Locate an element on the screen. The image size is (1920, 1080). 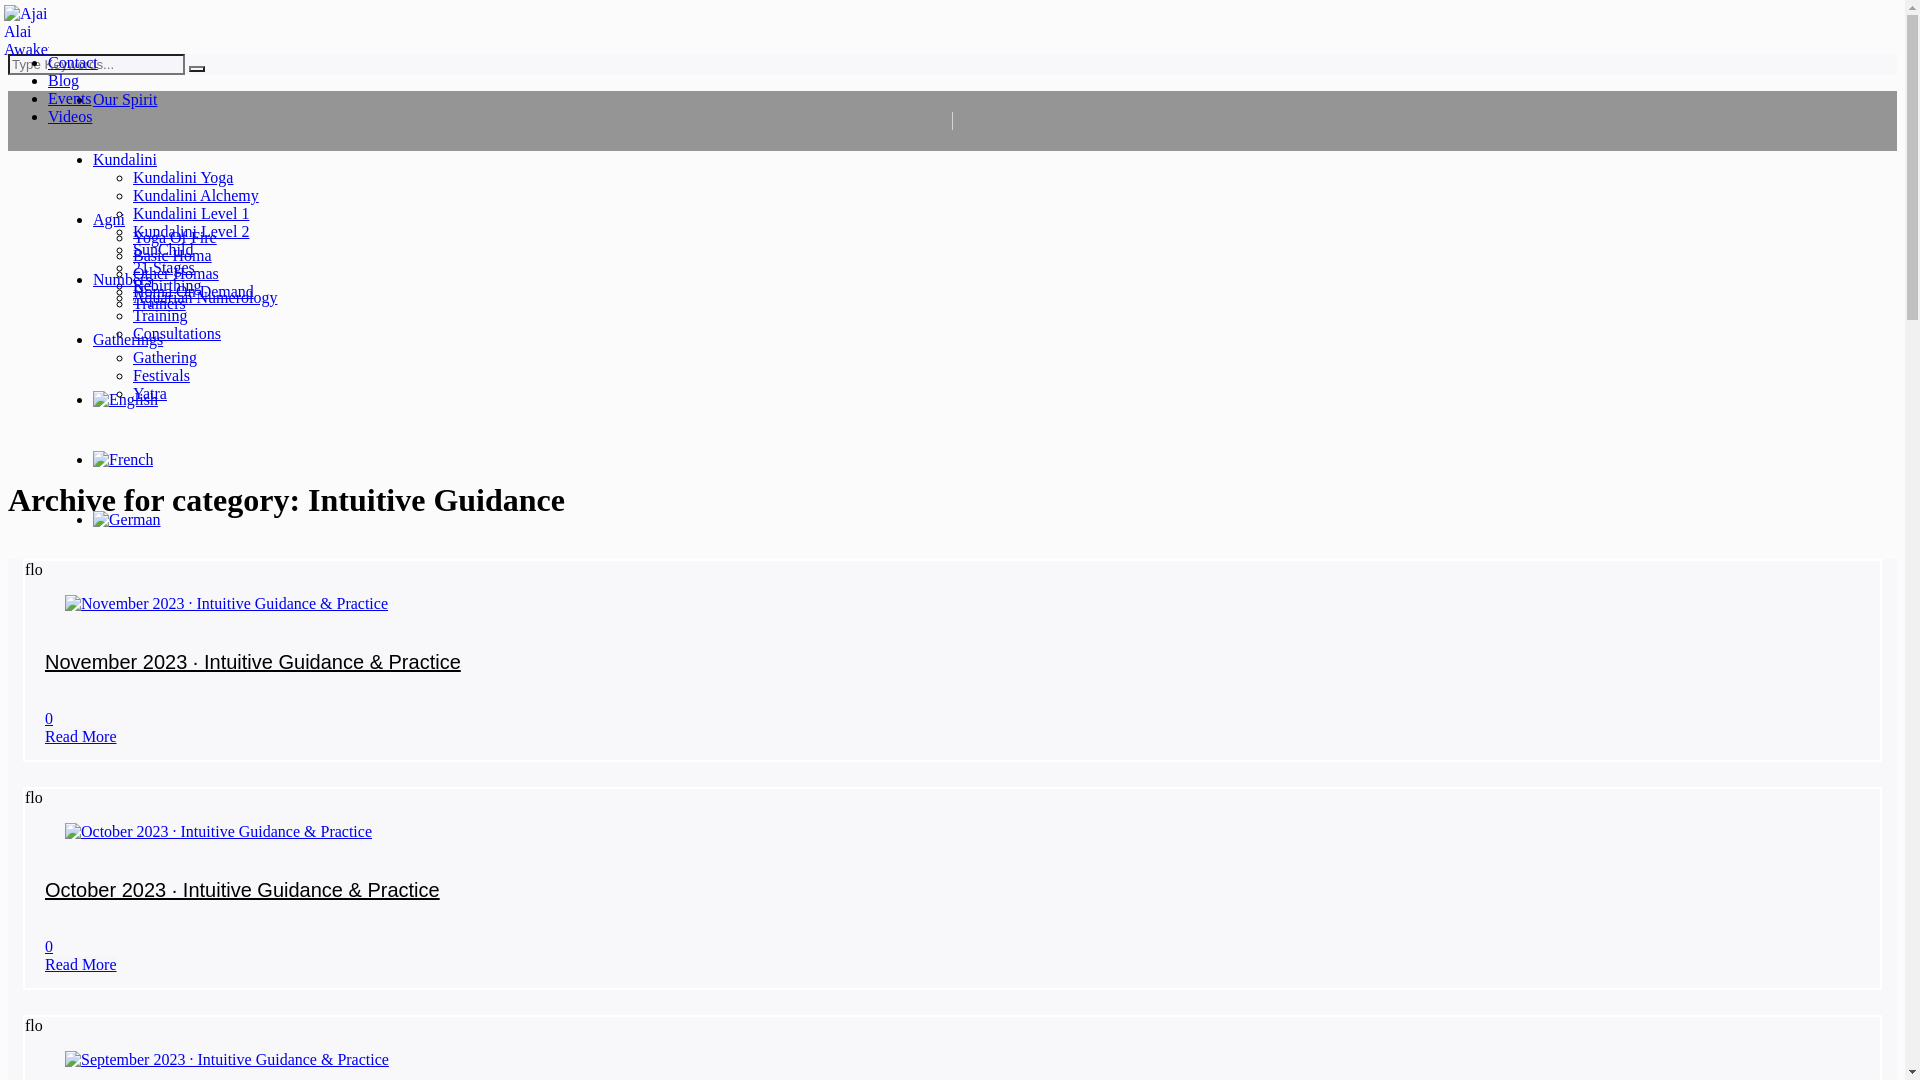
Kundalini Level 1 is located at coordinates (191, 214).